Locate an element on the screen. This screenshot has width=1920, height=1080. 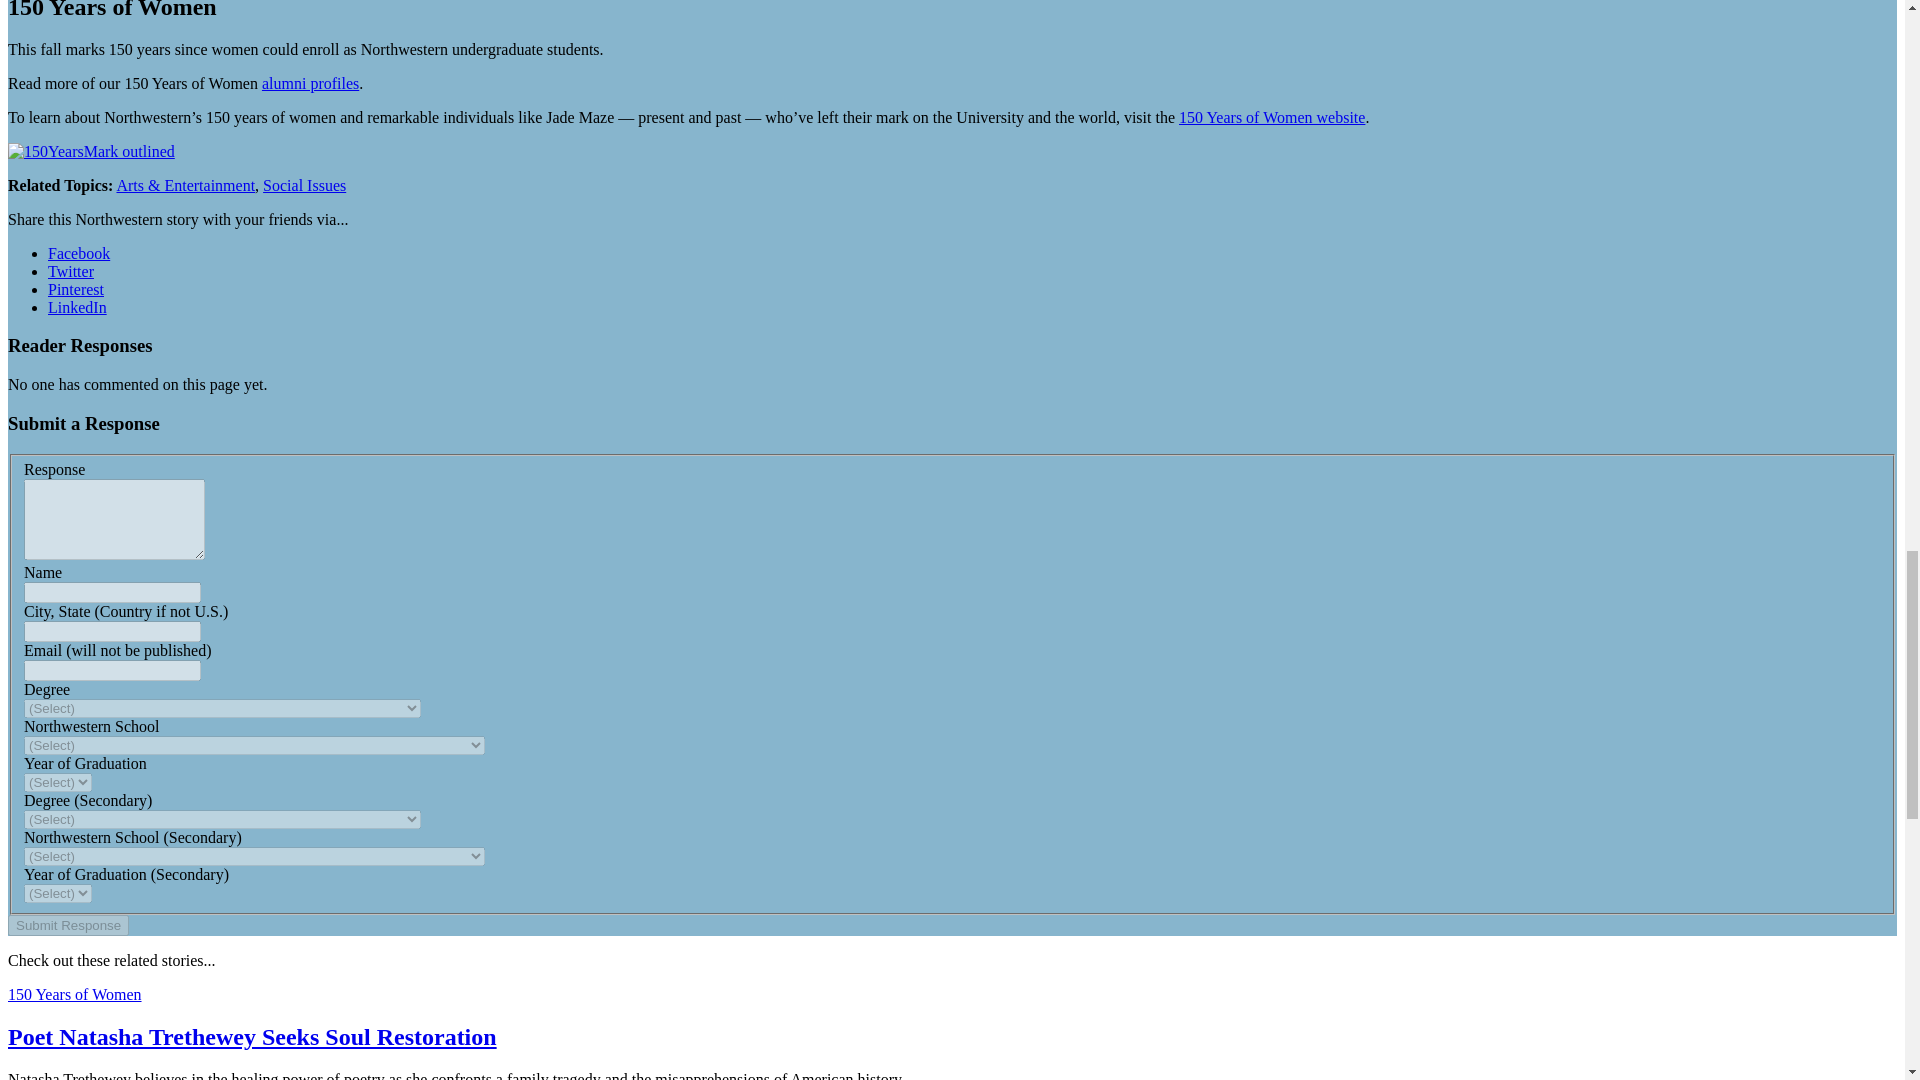
Submit Response is located at coordinates (68, 925).